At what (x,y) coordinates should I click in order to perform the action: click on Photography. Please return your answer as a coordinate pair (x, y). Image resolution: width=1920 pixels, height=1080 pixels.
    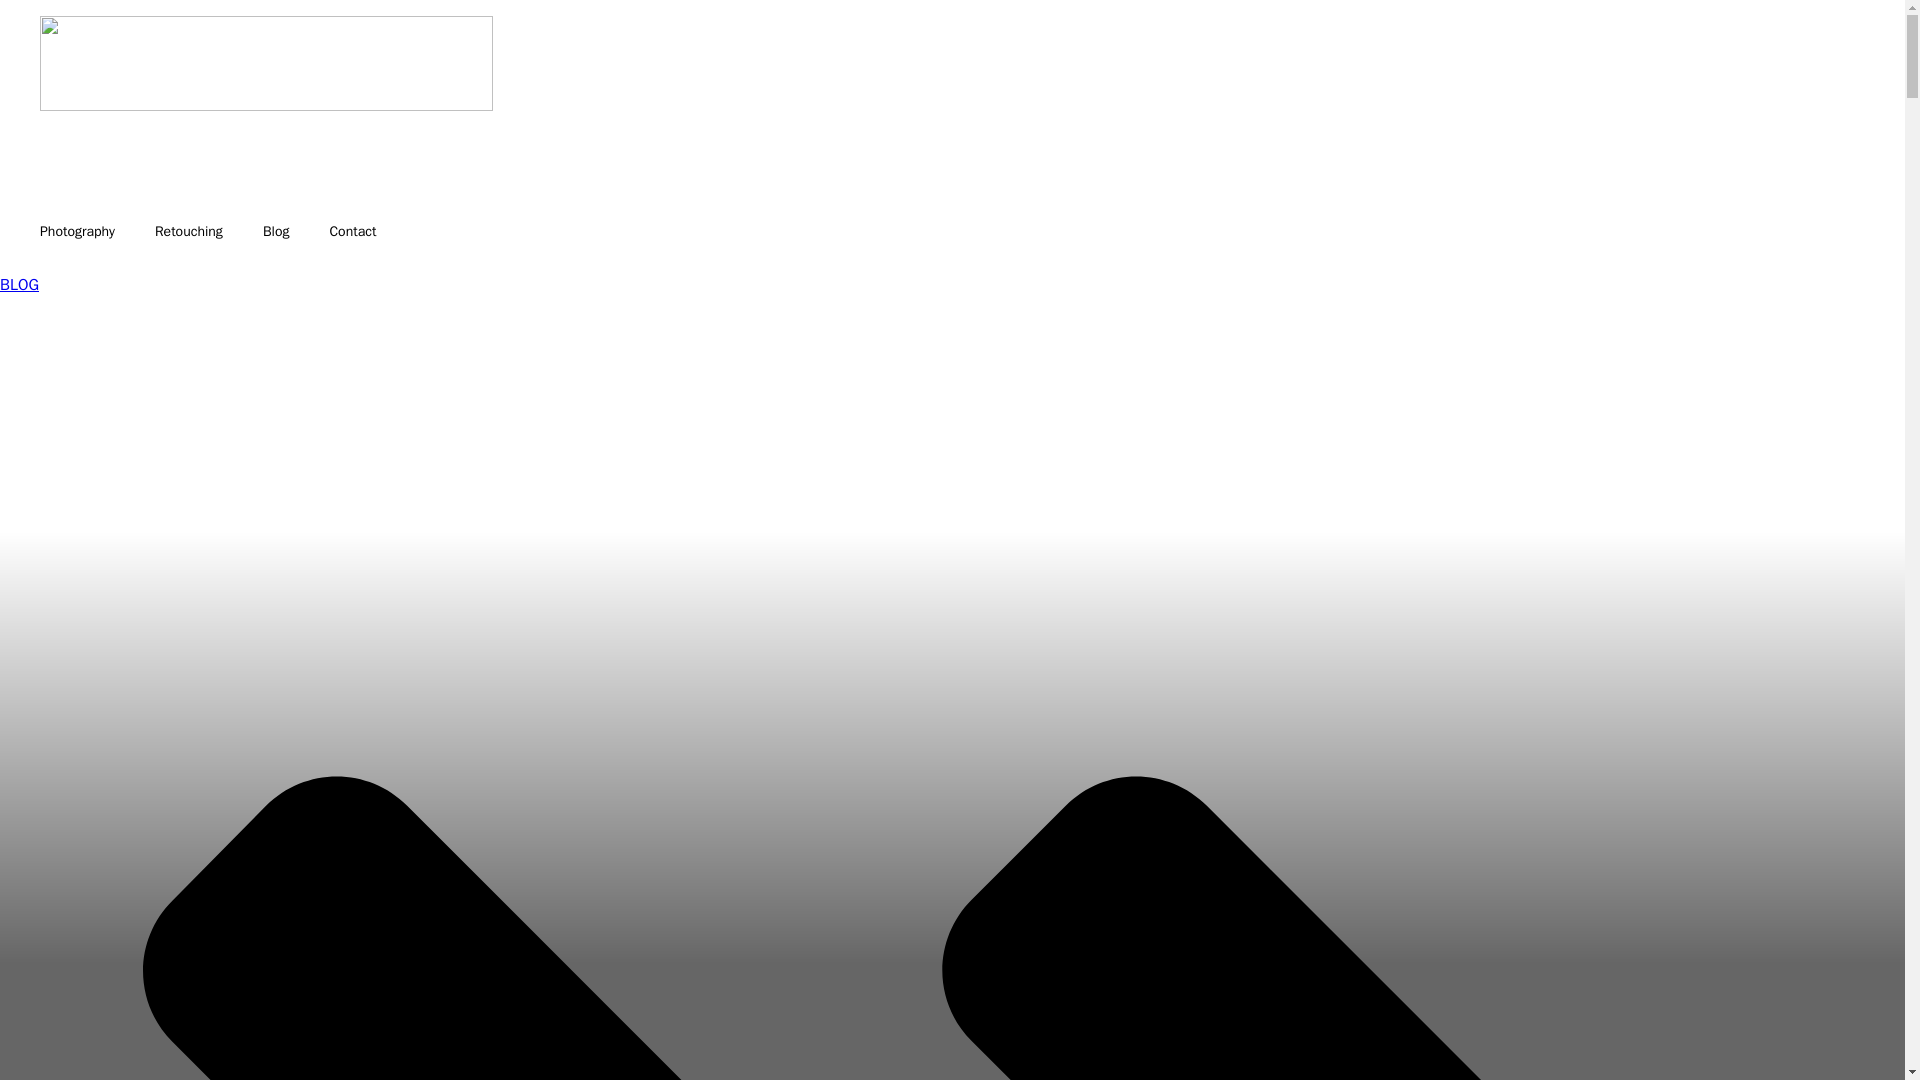
    Looking at the image, I should click on (76, 232).